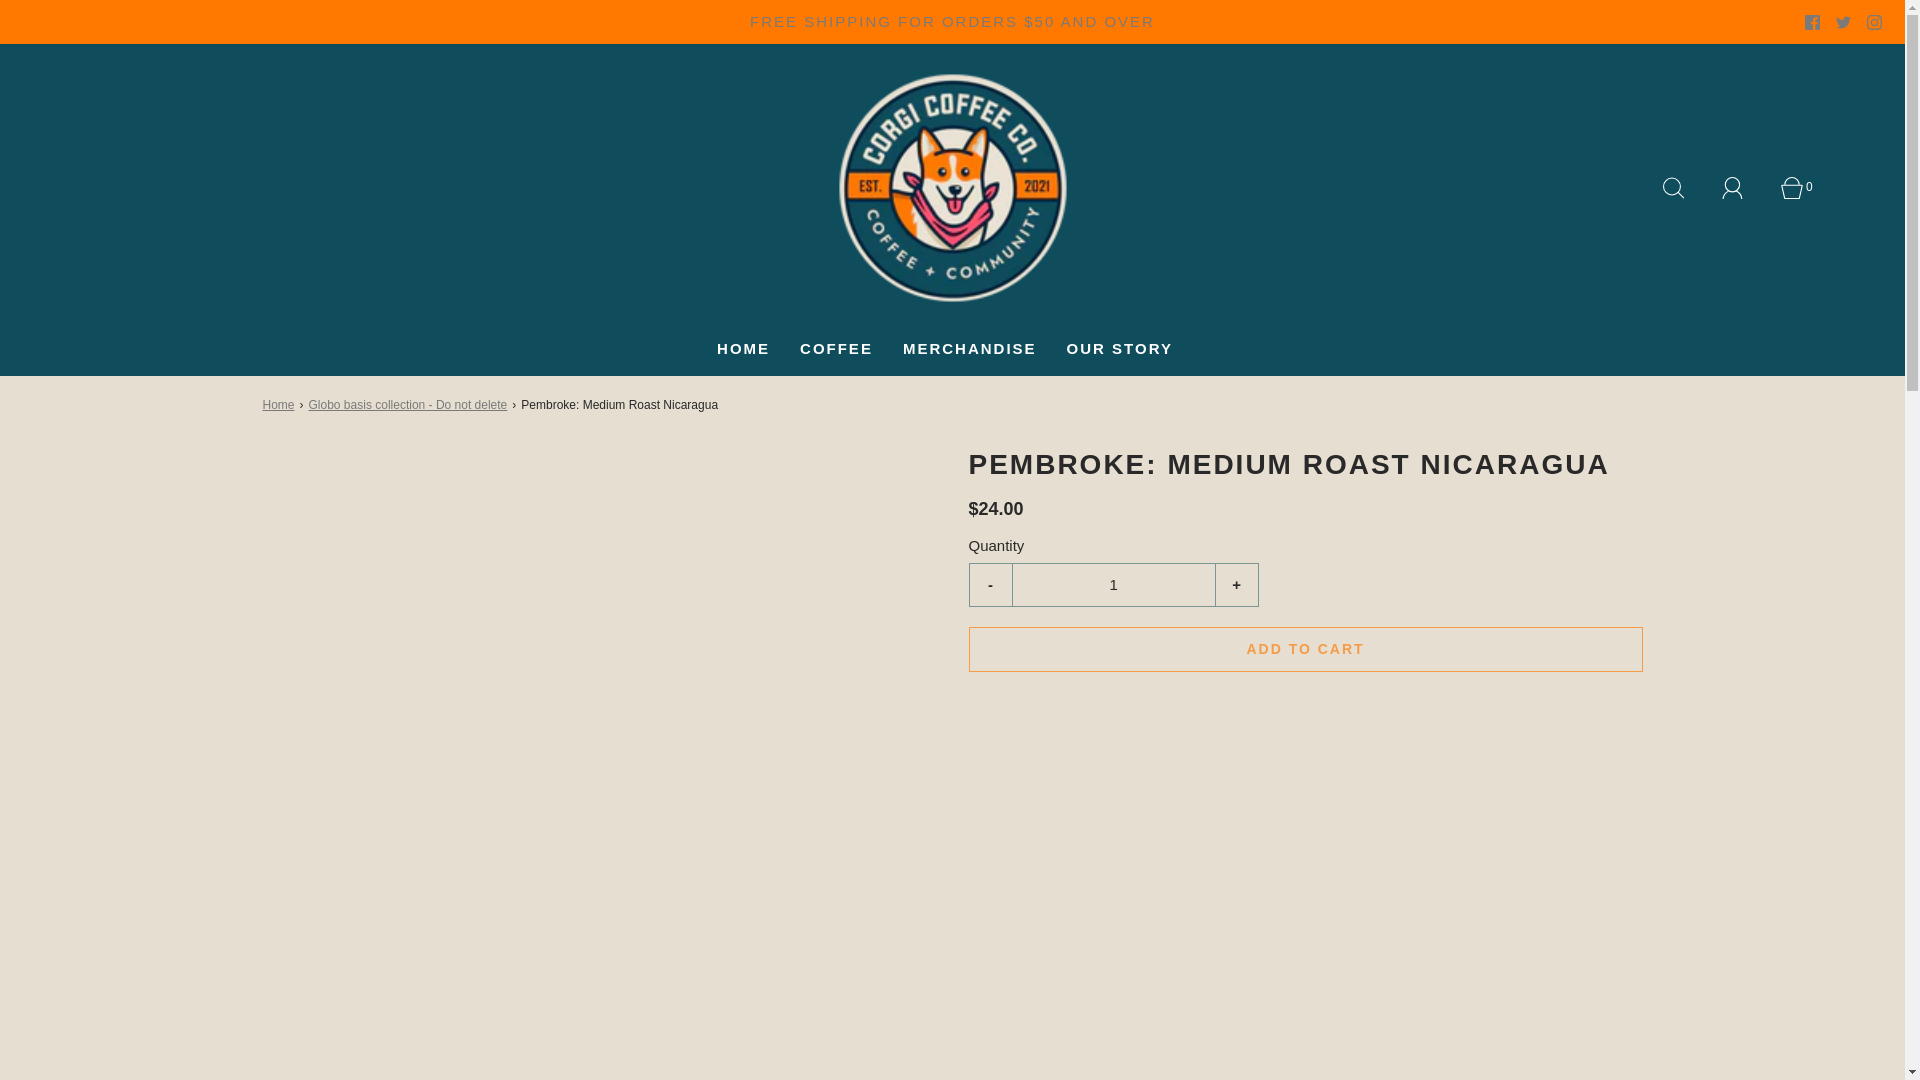 The image size is (1920, 1080). I want to click on Cart, so click(1803, 188).